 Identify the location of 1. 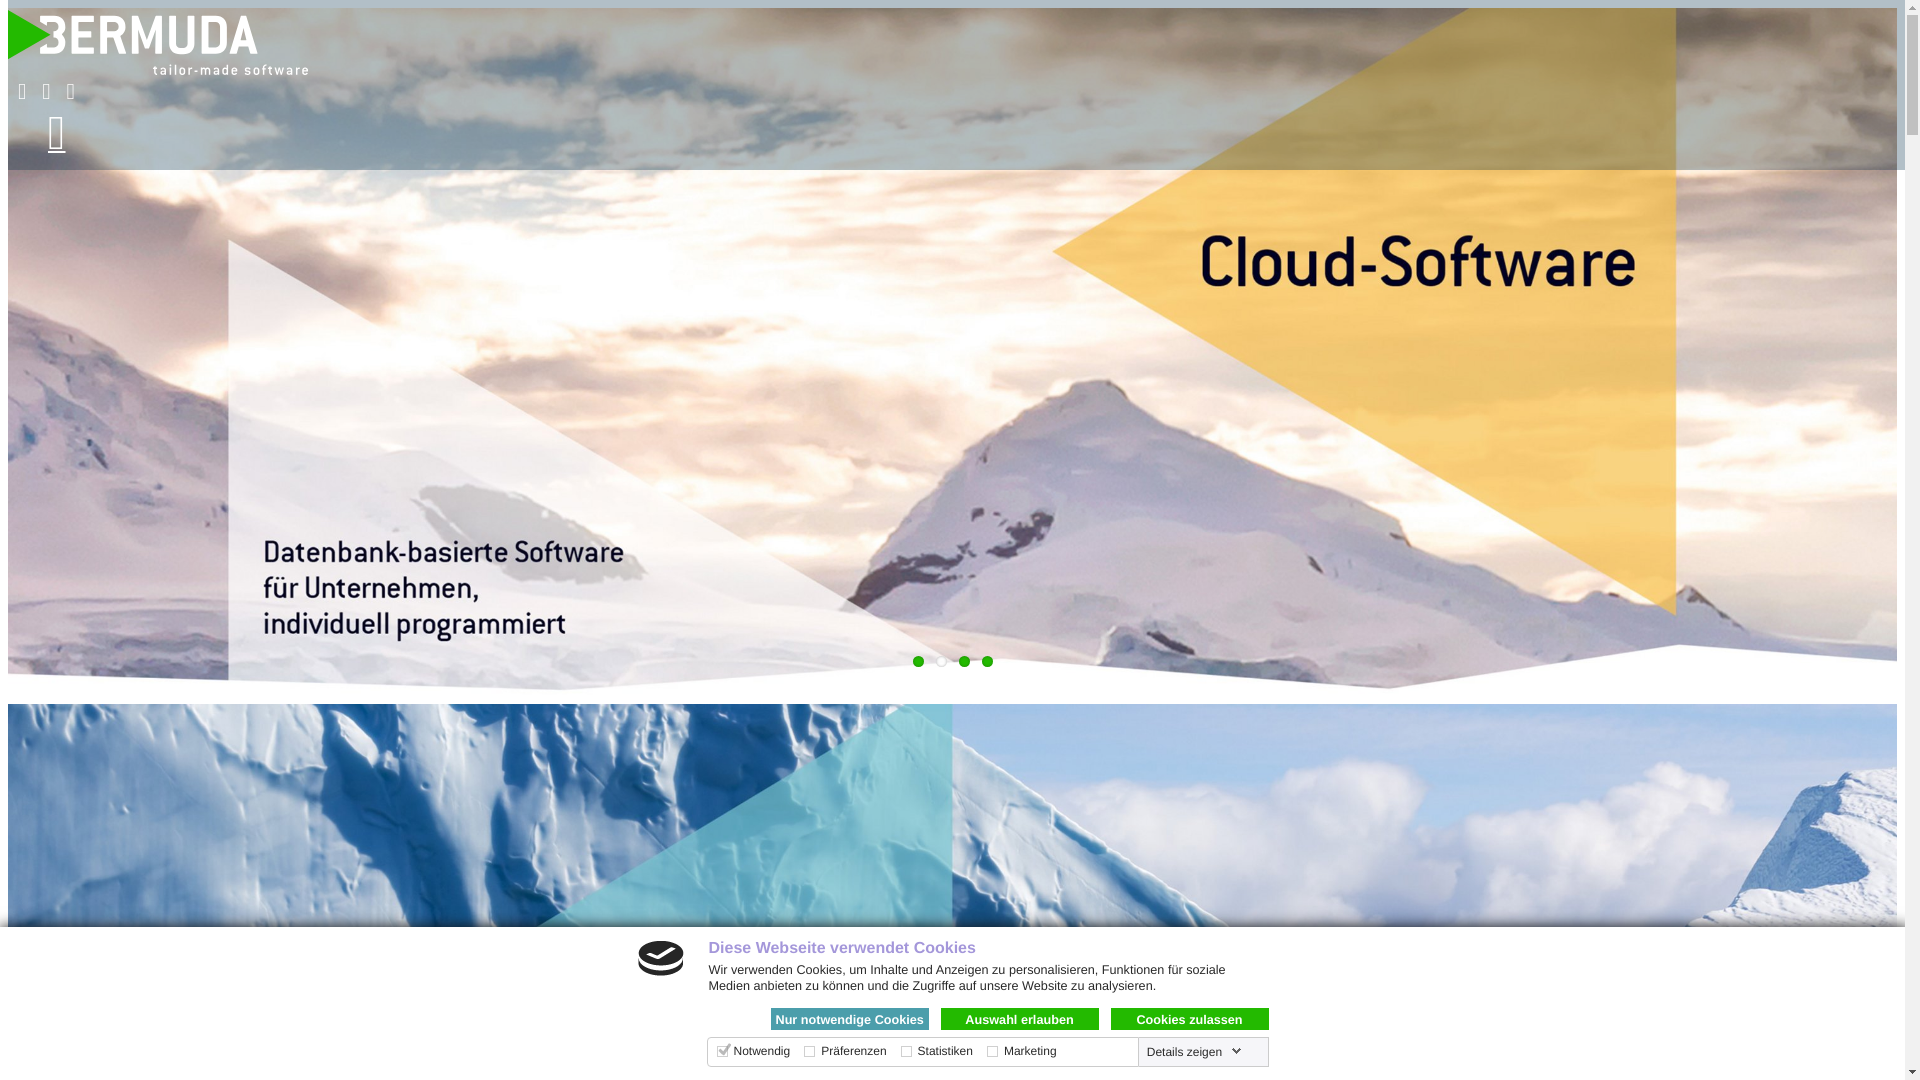
(918, 662).